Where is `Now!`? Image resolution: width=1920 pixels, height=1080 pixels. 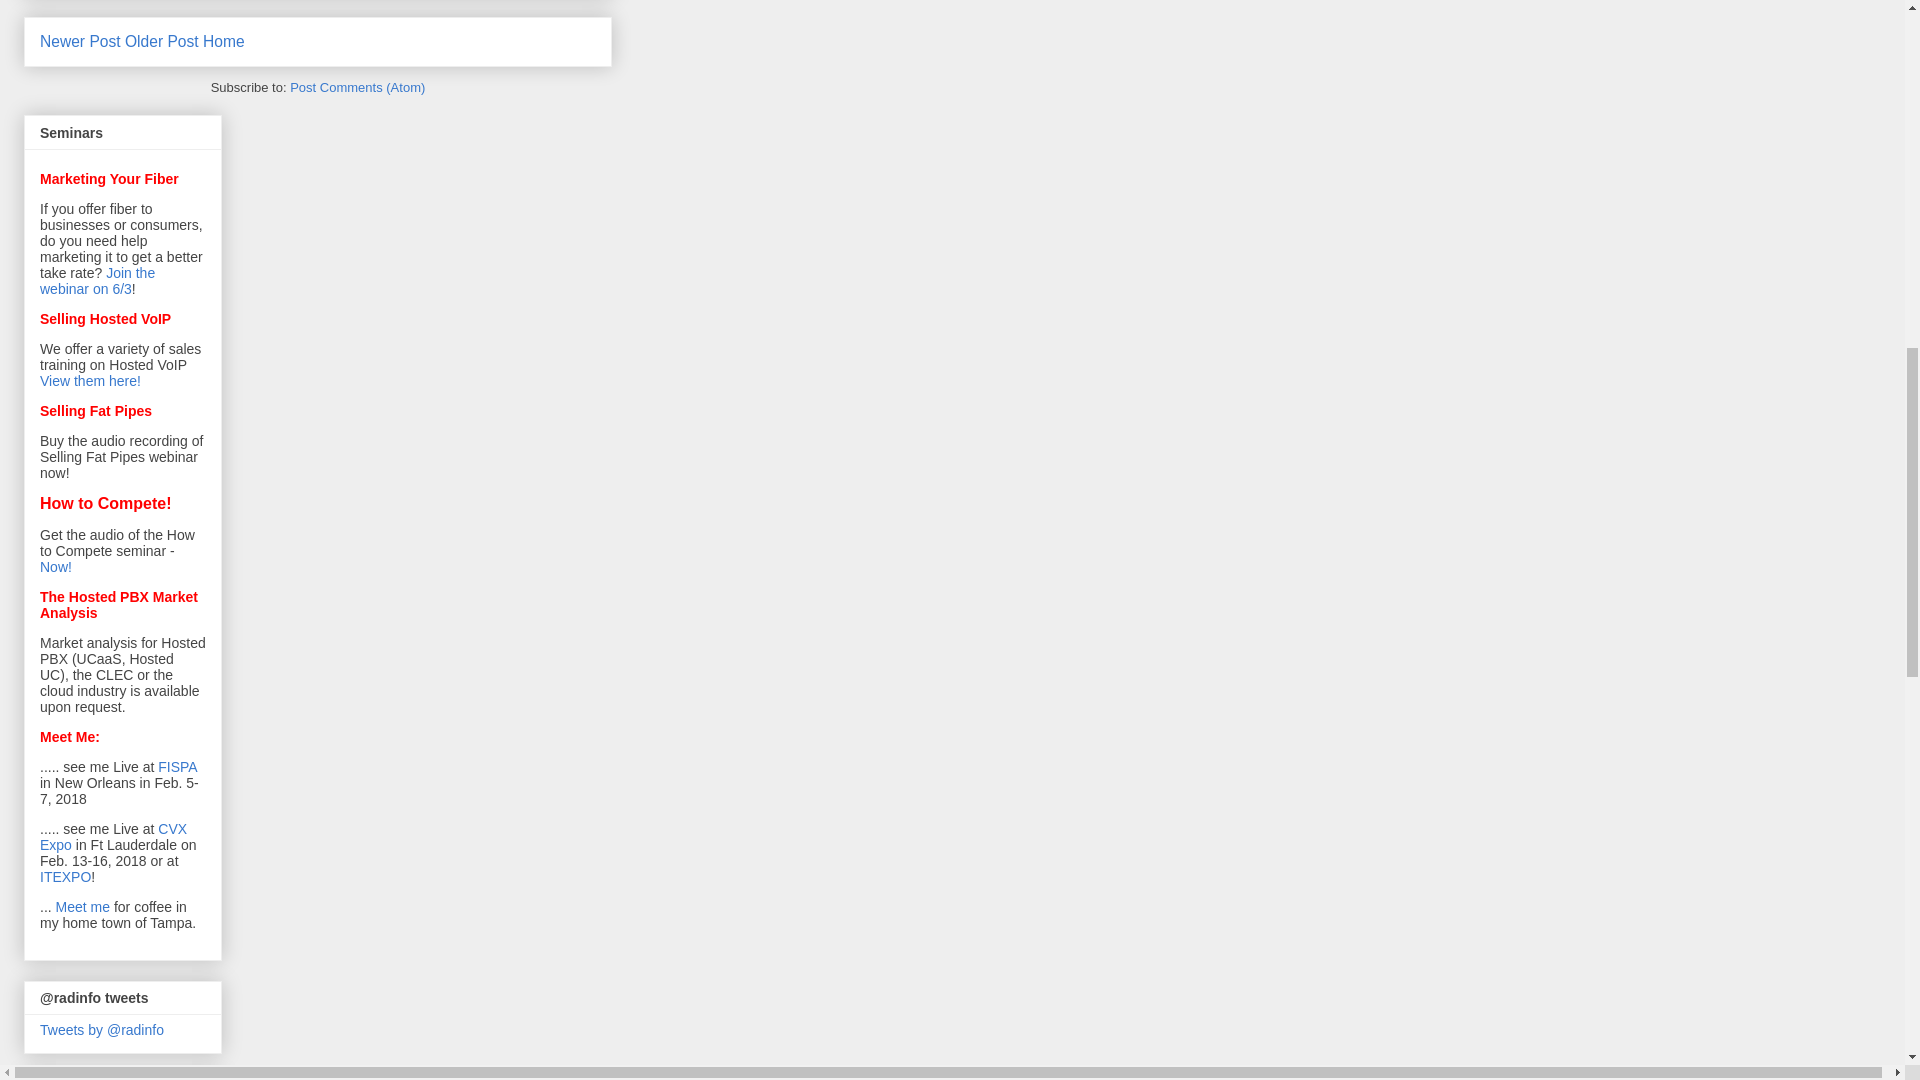
Now! is located at coordinates (56, 566).